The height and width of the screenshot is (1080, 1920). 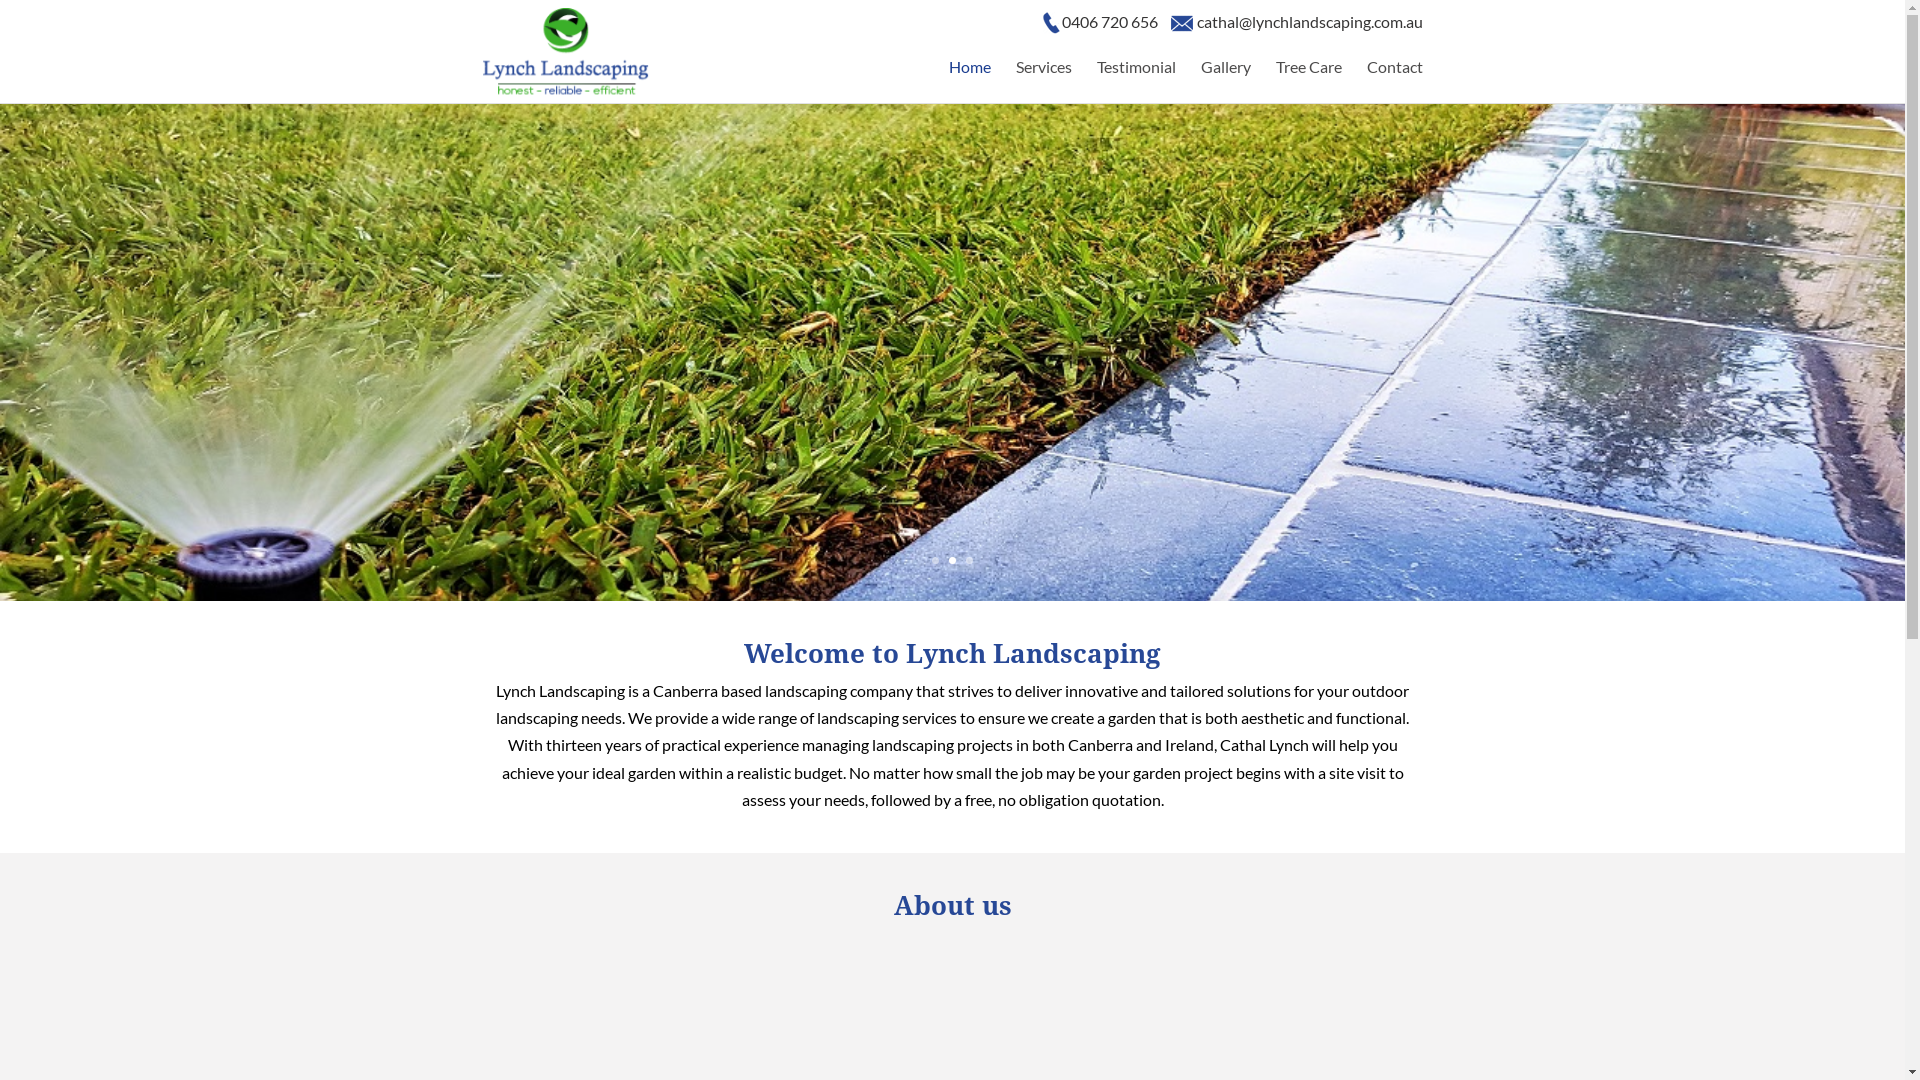 What do you see at coordinates (1044, 74) in the screenshot?
I see `Services` at bounding box center [1044, 74].